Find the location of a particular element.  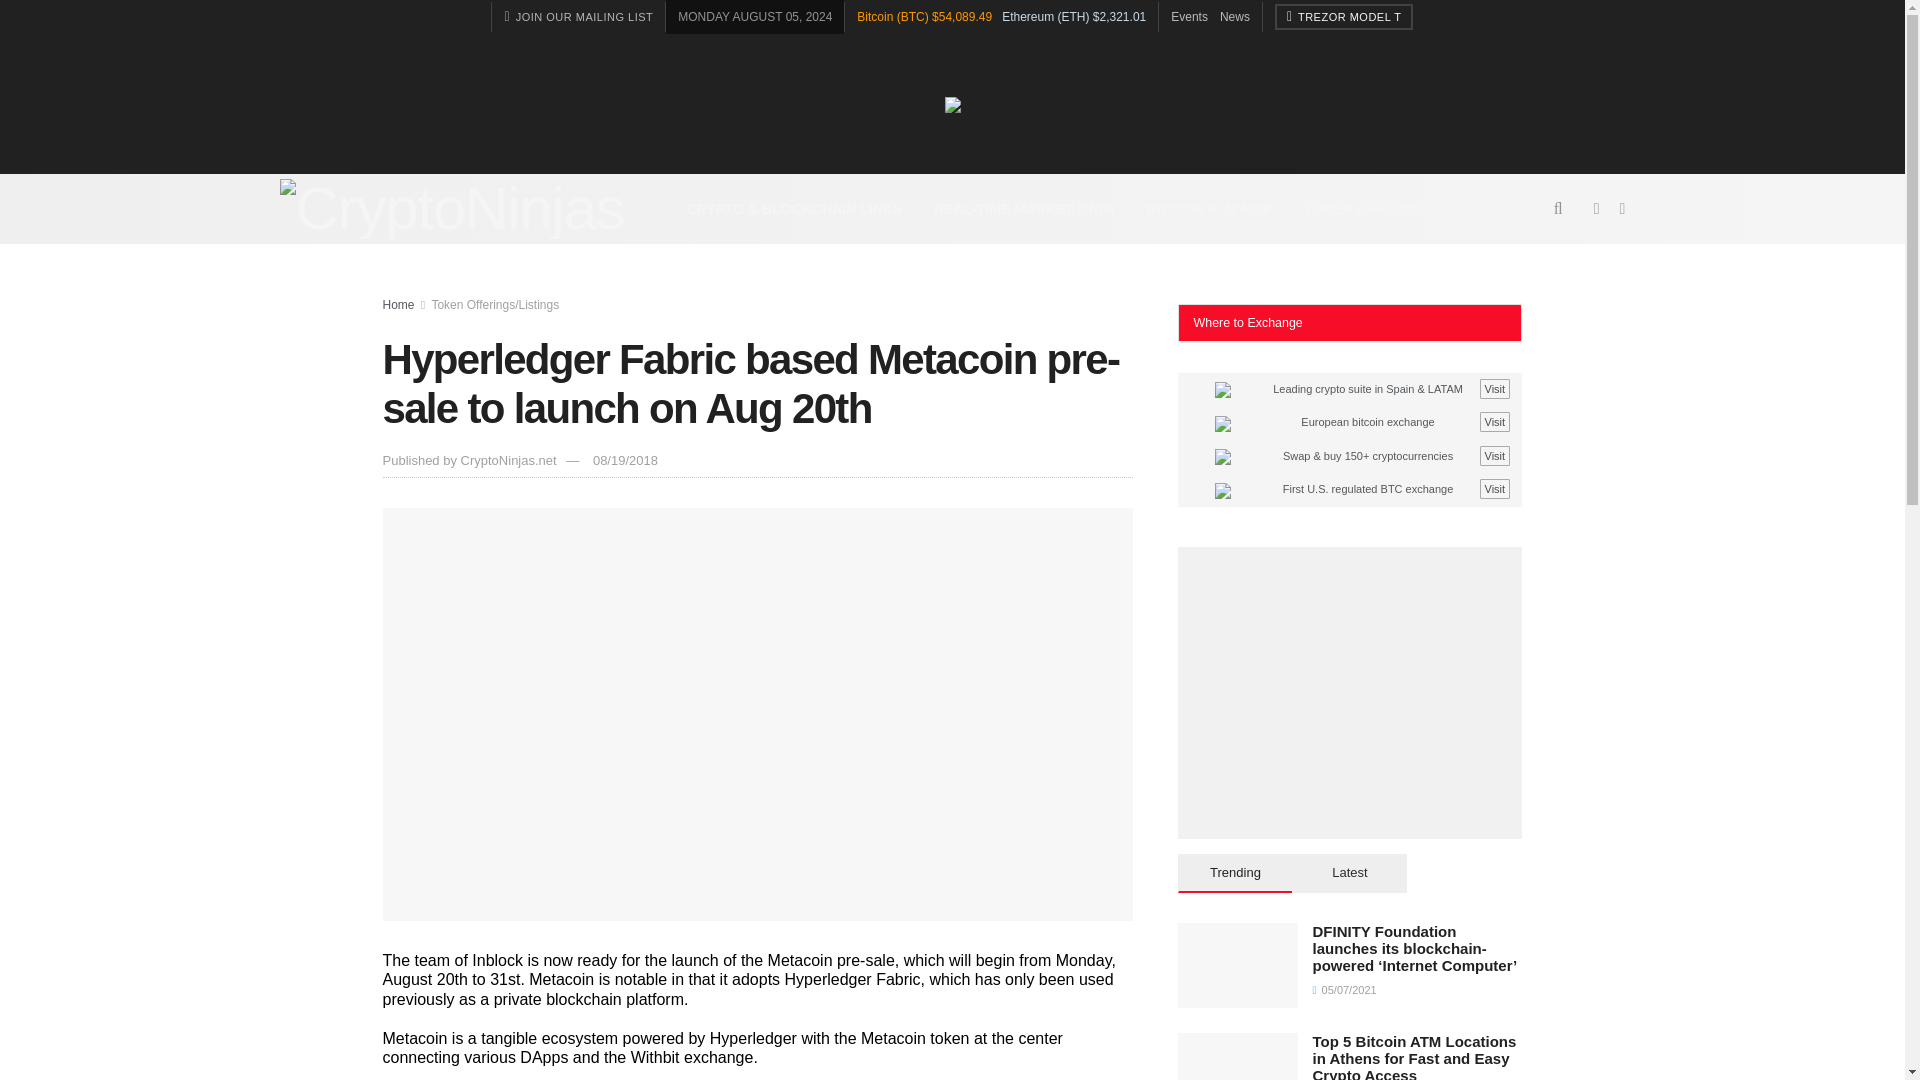

TREZOR MODEL T is located at coordinates (1344, 17).